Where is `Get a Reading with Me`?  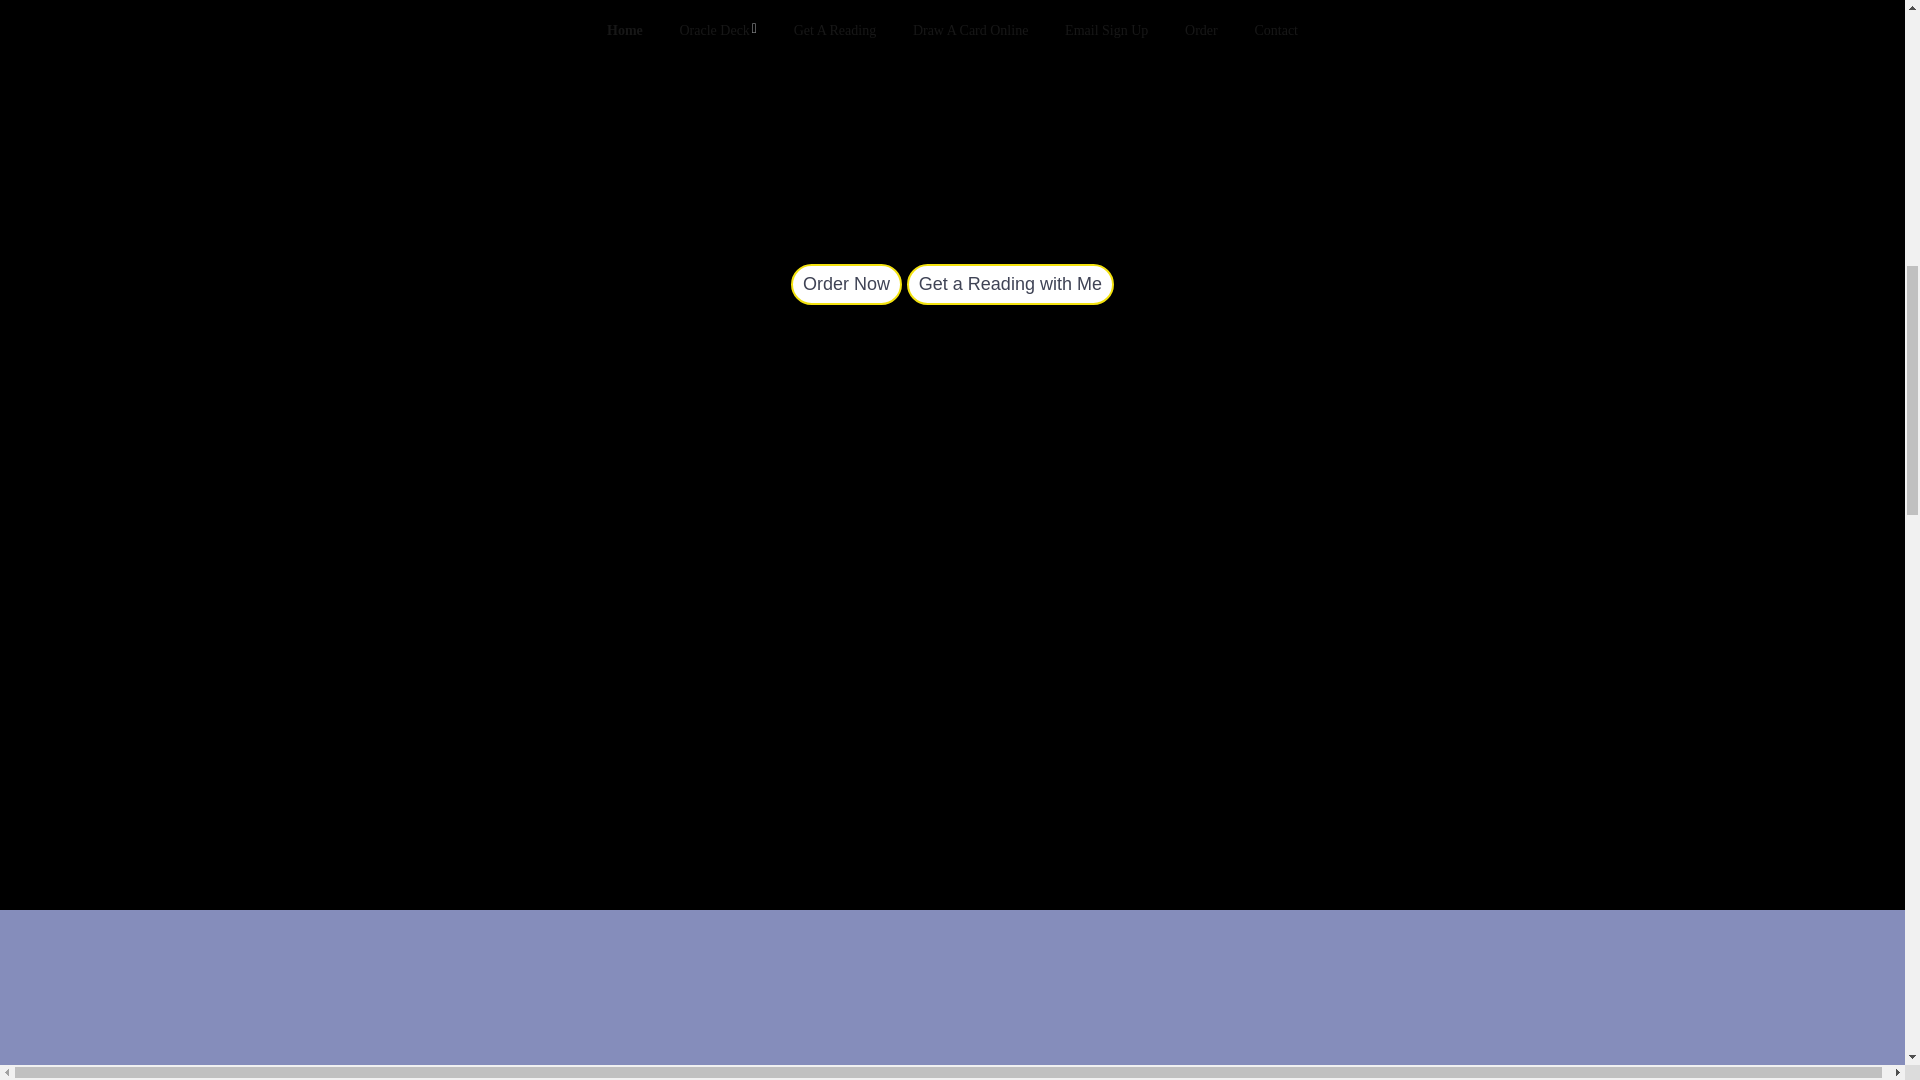
Get a Reading with Me is located at coordinates (1010, 284).